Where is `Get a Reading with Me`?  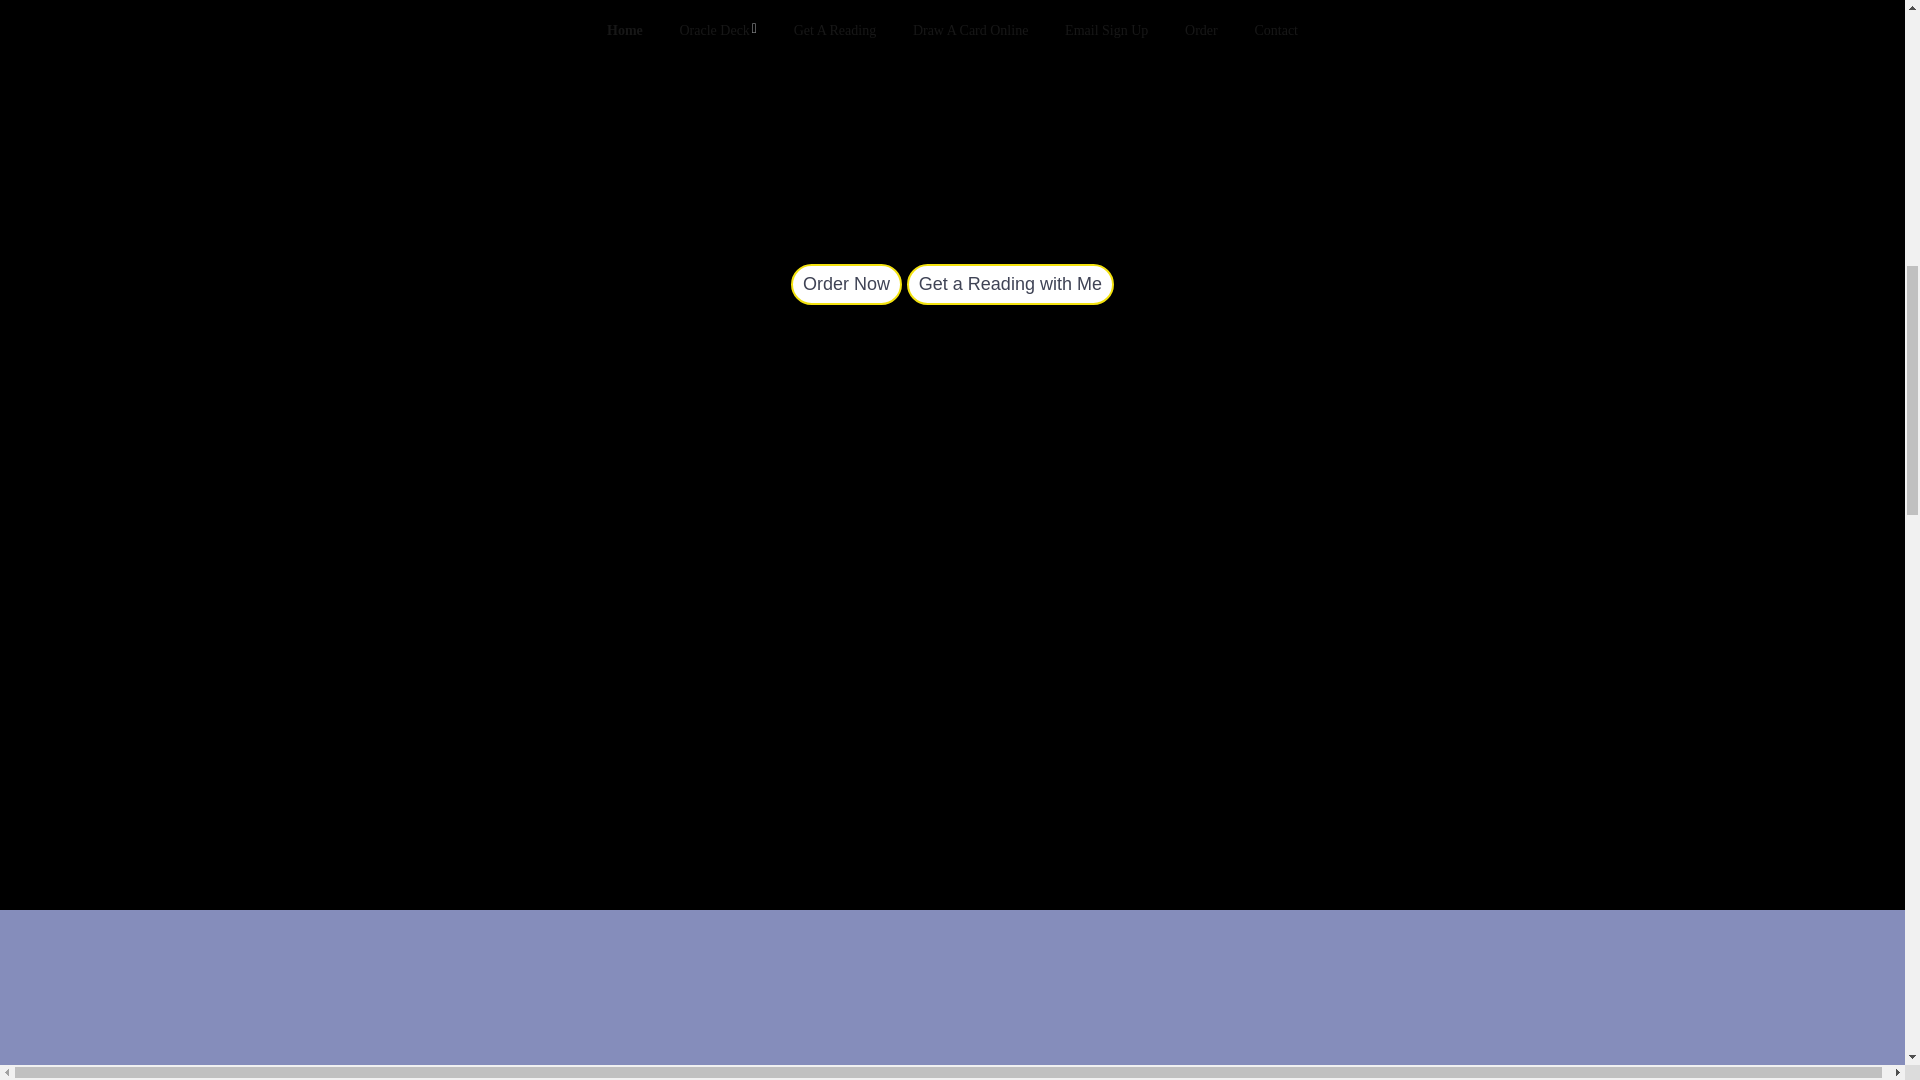
Get a Reading with Me is located at coordinates (1010, 284).